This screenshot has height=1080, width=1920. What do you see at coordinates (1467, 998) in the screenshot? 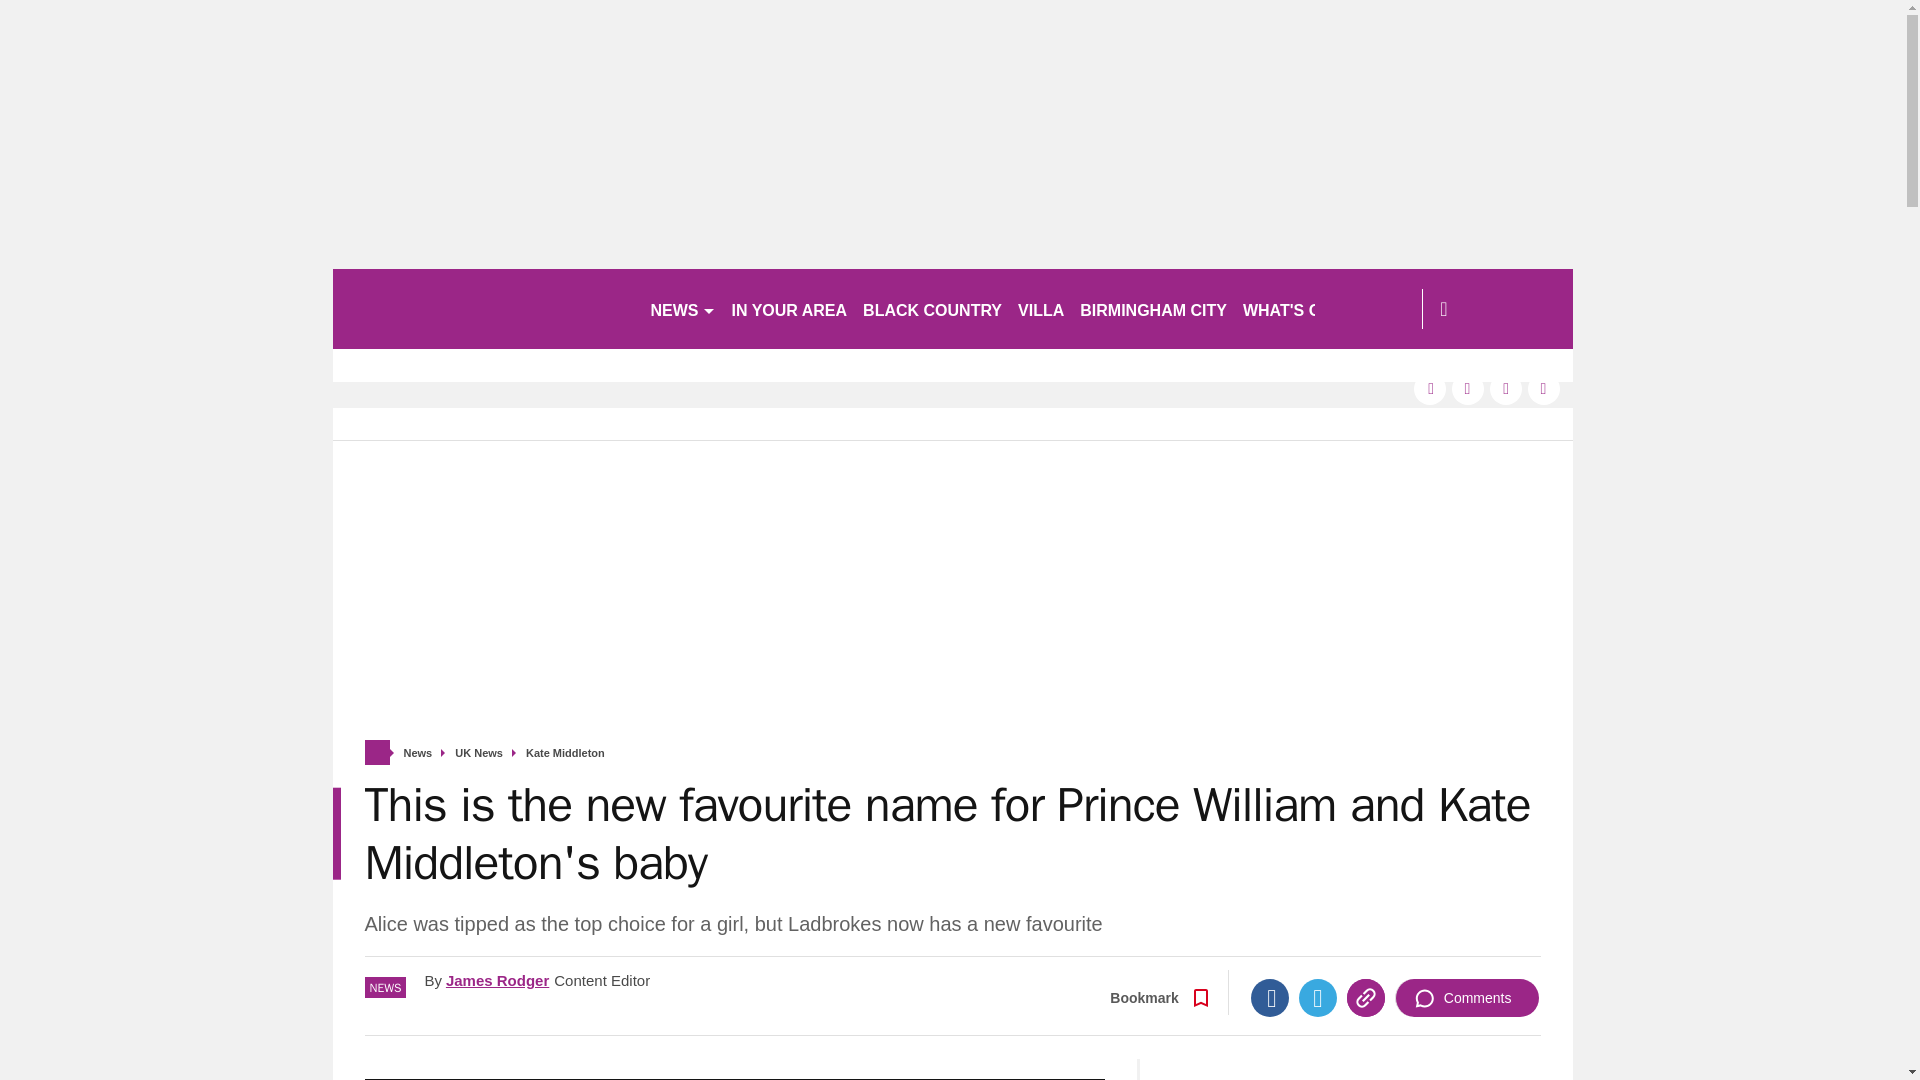
I see `Comments` at bounding box center [1467, 998].